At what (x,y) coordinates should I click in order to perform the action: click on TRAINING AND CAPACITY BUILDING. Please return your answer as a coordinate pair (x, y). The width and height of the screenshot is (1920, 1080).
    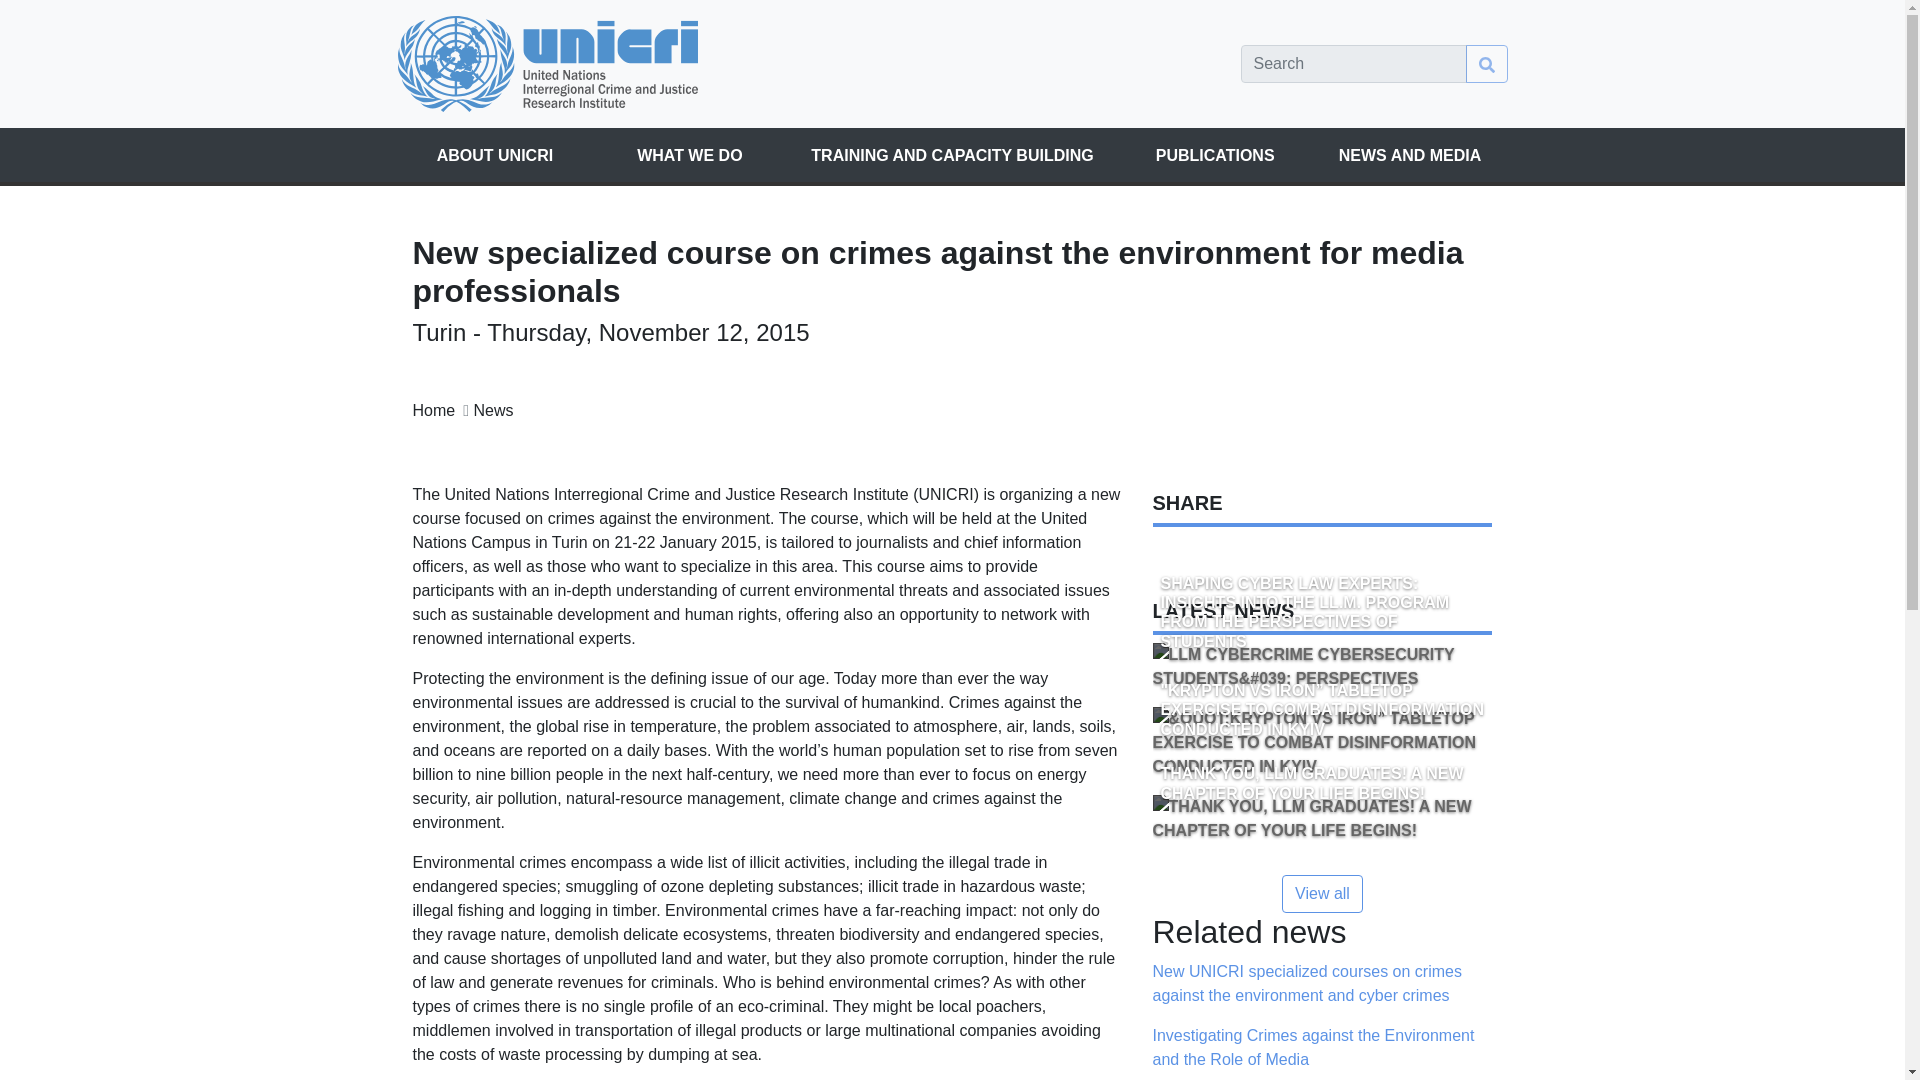
    Looking at the image, I should click on (952, 156).